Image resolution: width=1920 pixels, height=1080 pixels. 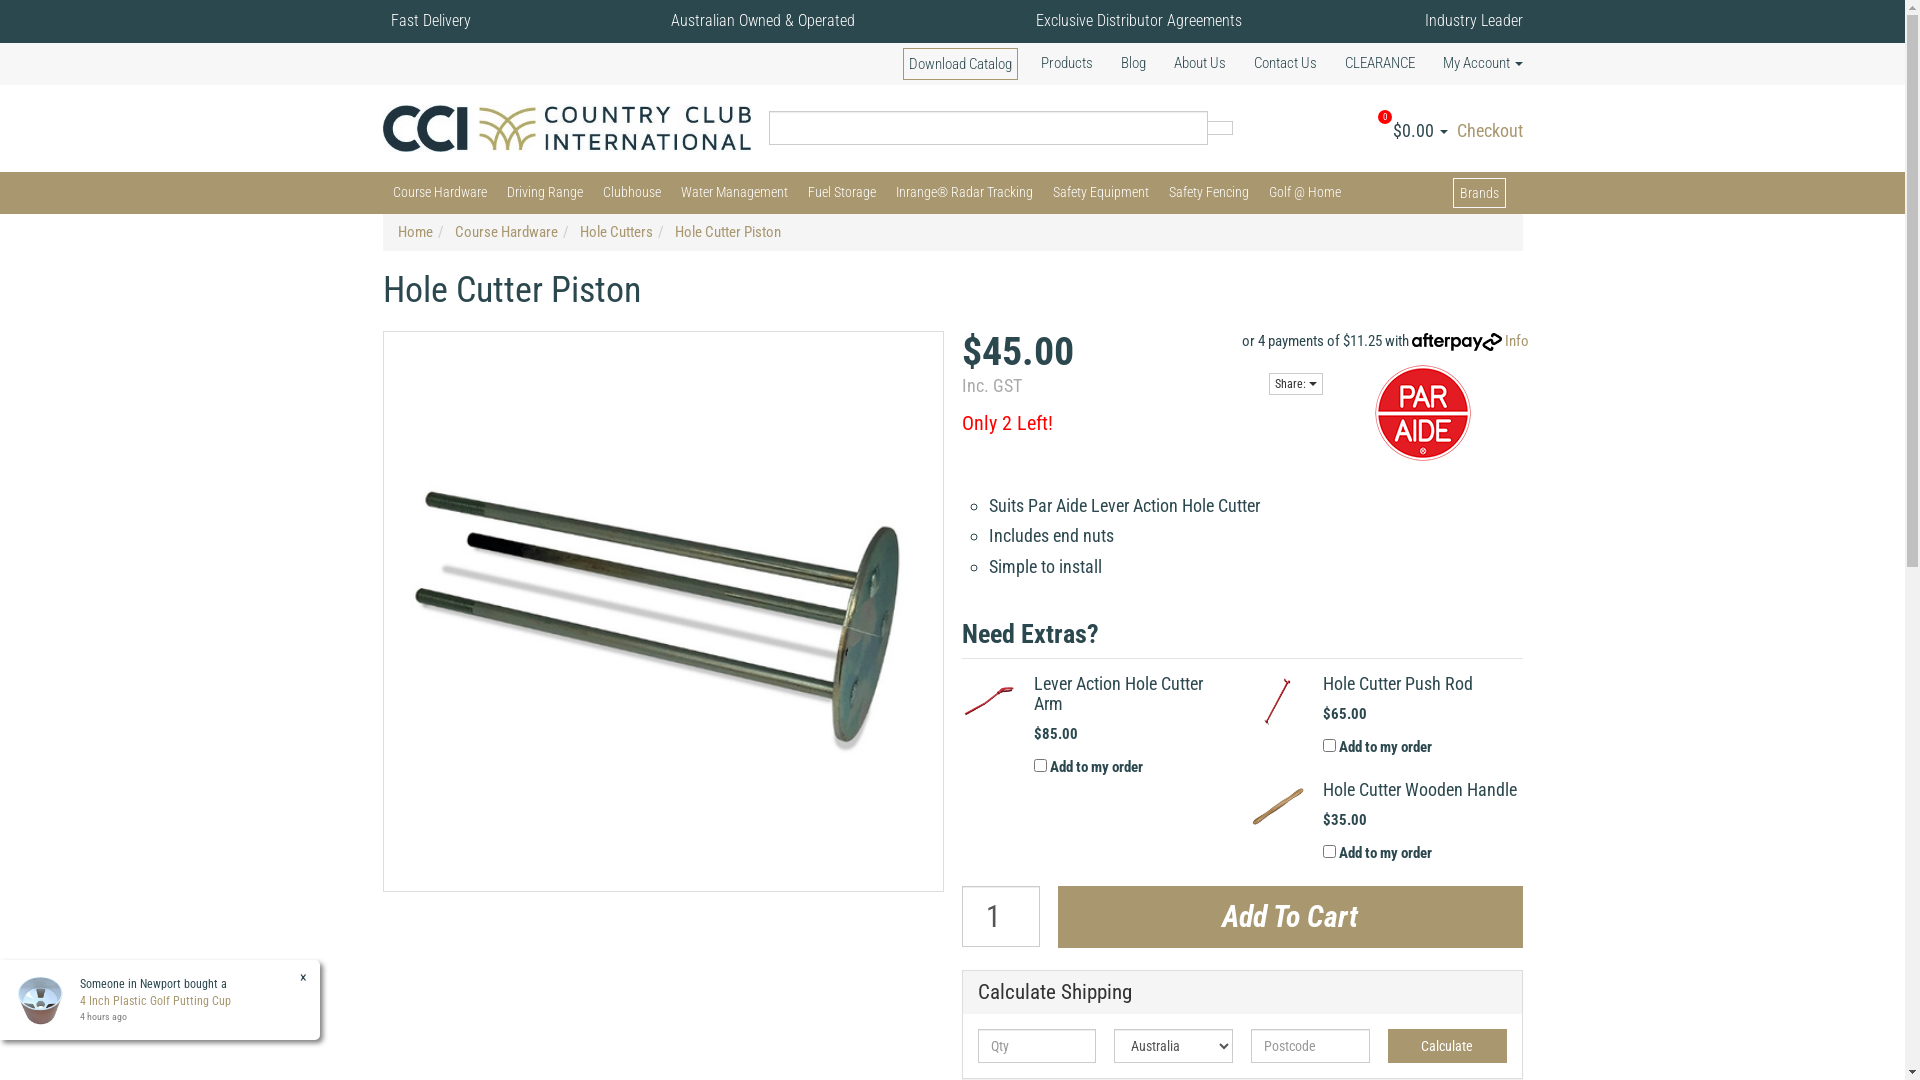 What do you see at coordinates (631, 192) in the screenshot?
I see `Clubhouse` at bounding box center [631, 192].